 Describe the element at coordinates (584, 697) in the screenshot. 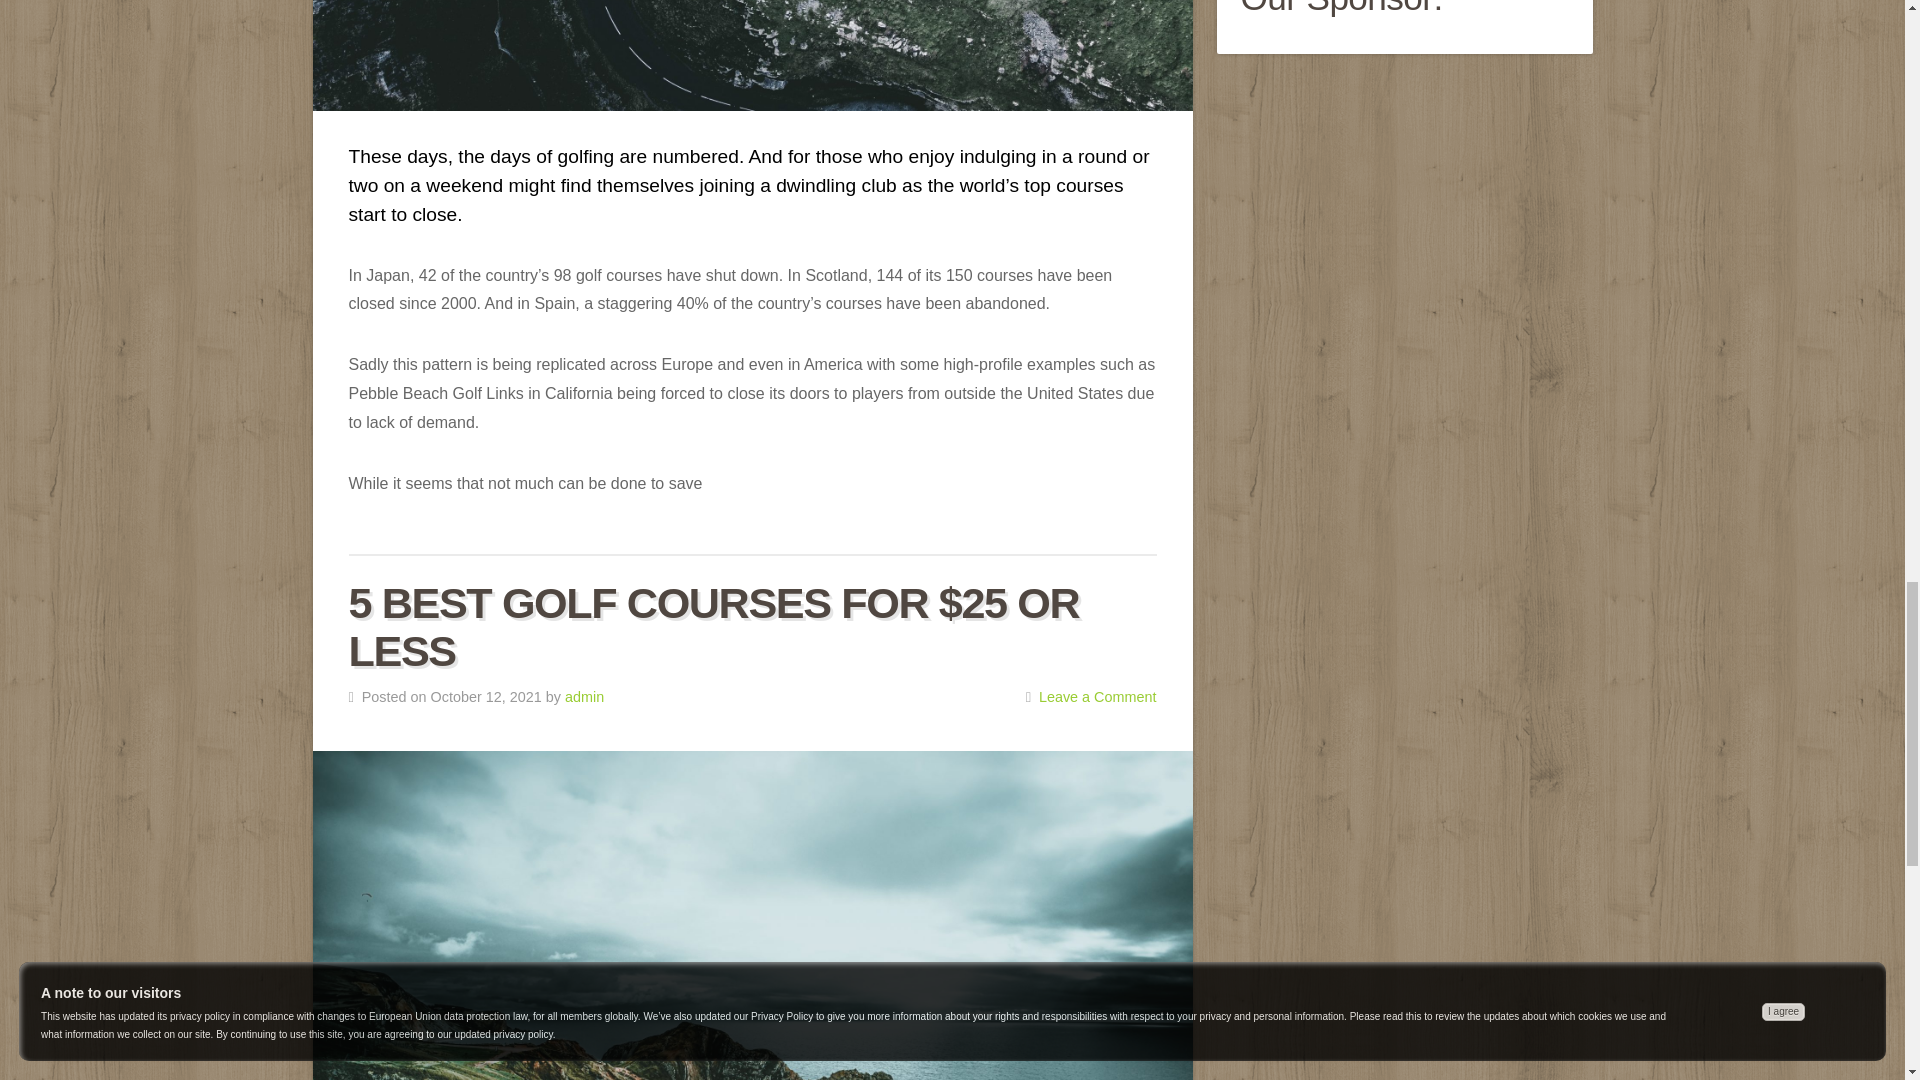

I see `admin` at that location.